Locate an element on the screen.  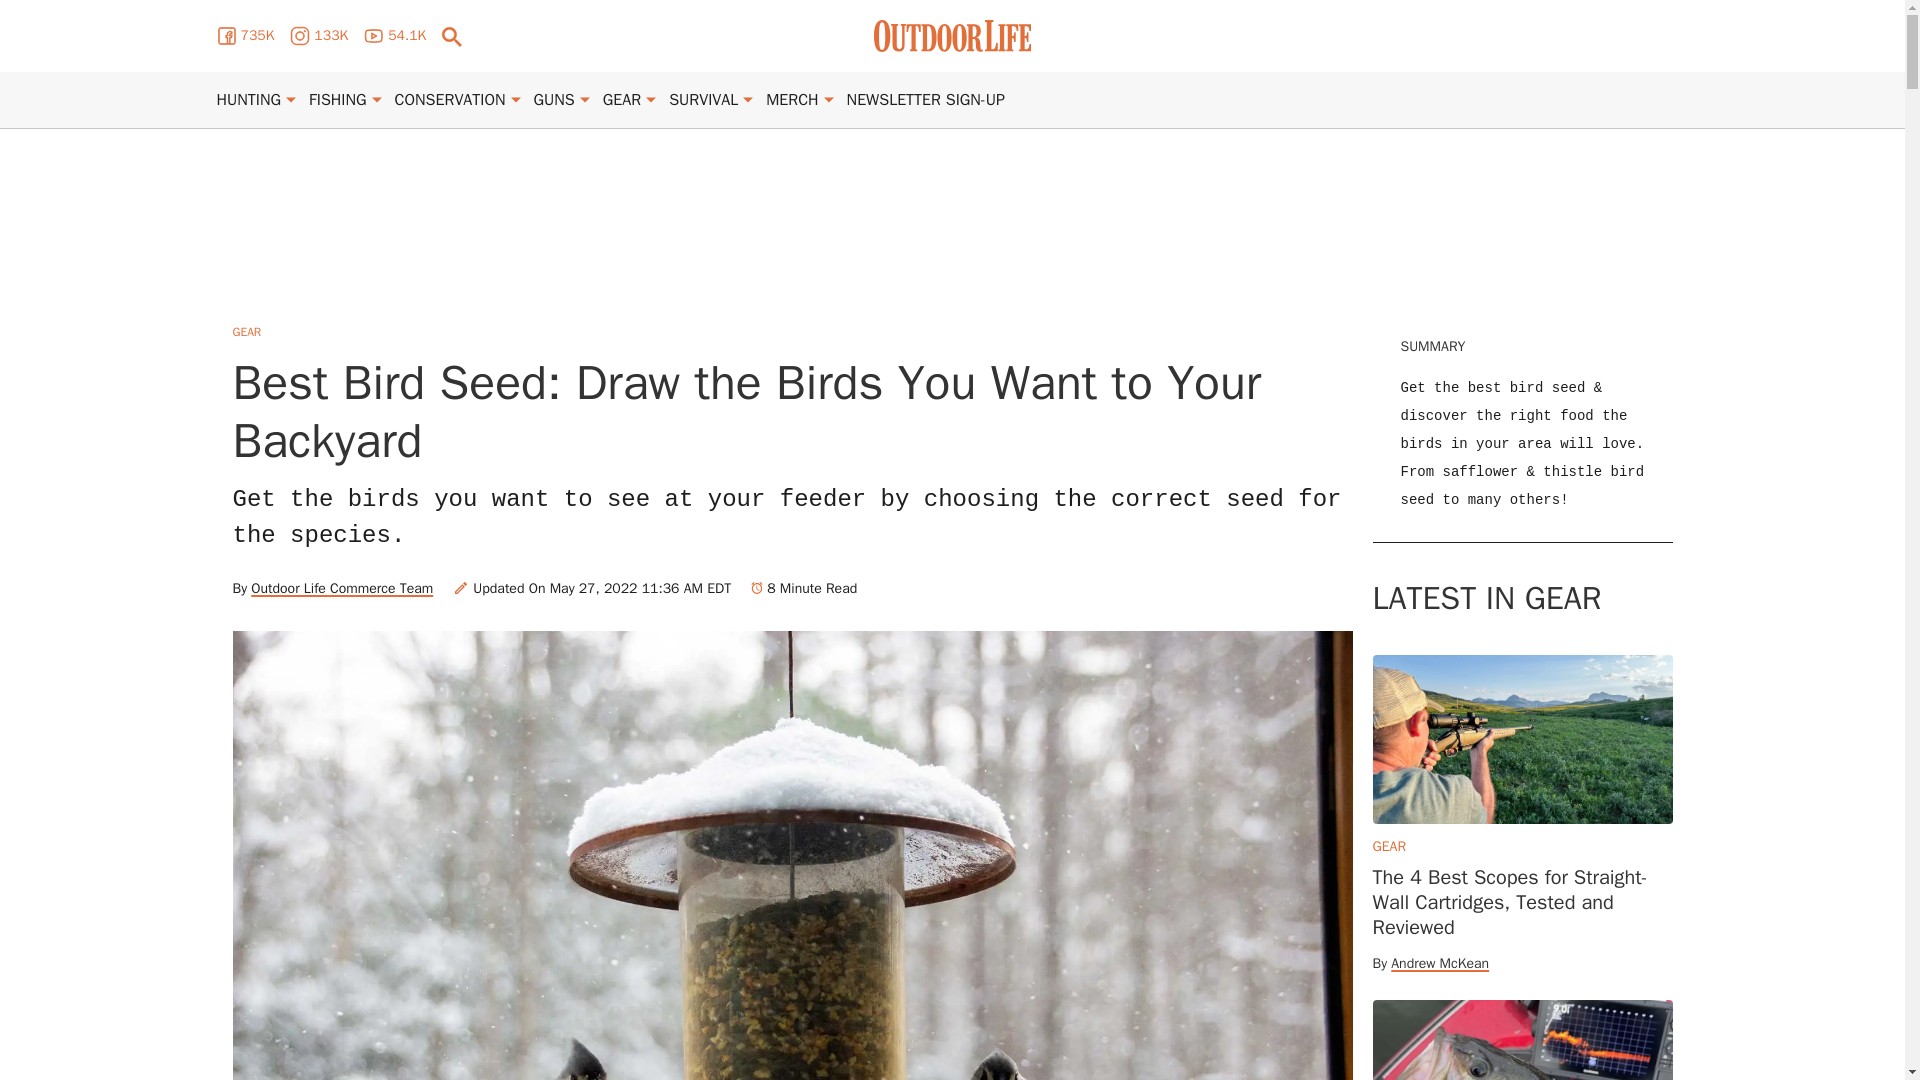
Merch is located at coordinates (792, 100).